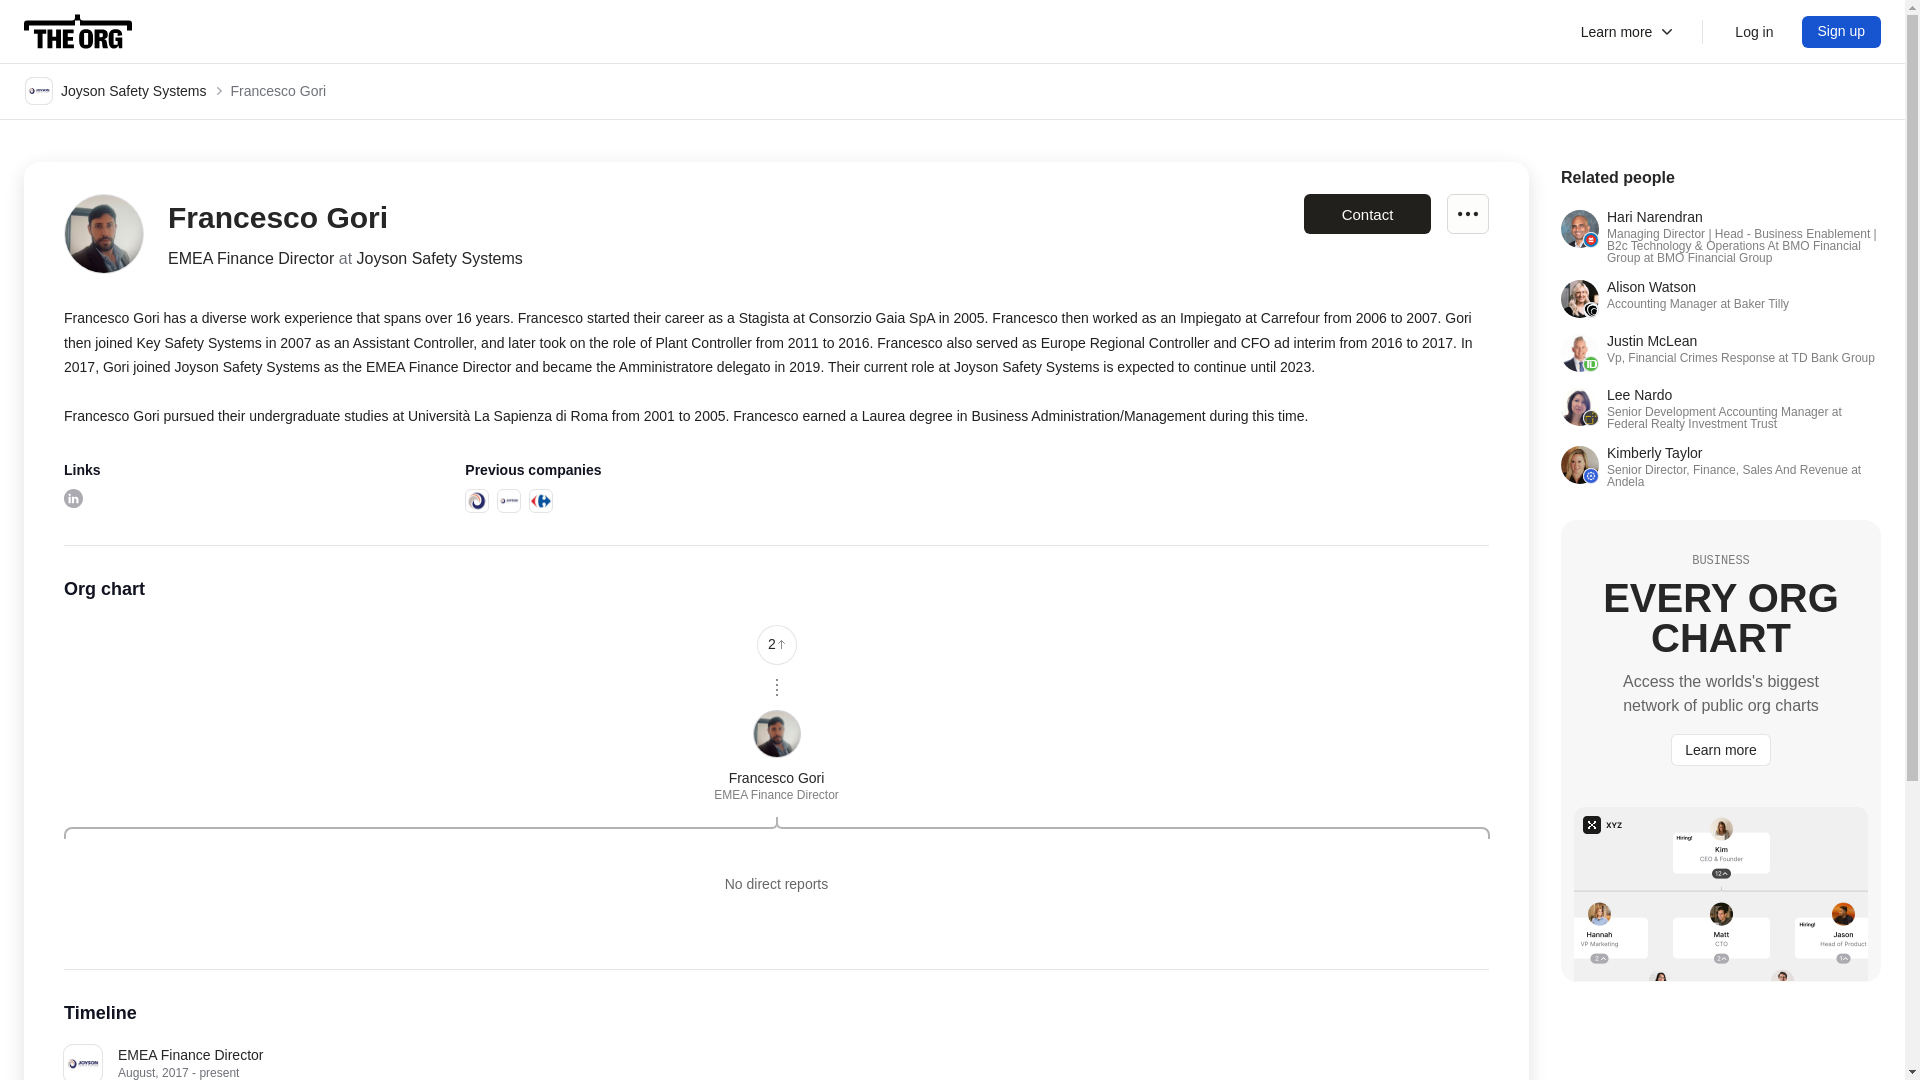 This screenshot has width=1920, height=1080. What do you see at coordinates (1842, 32) in the screenshot?
I see `Learn more` at bounding box center [1842, 32].